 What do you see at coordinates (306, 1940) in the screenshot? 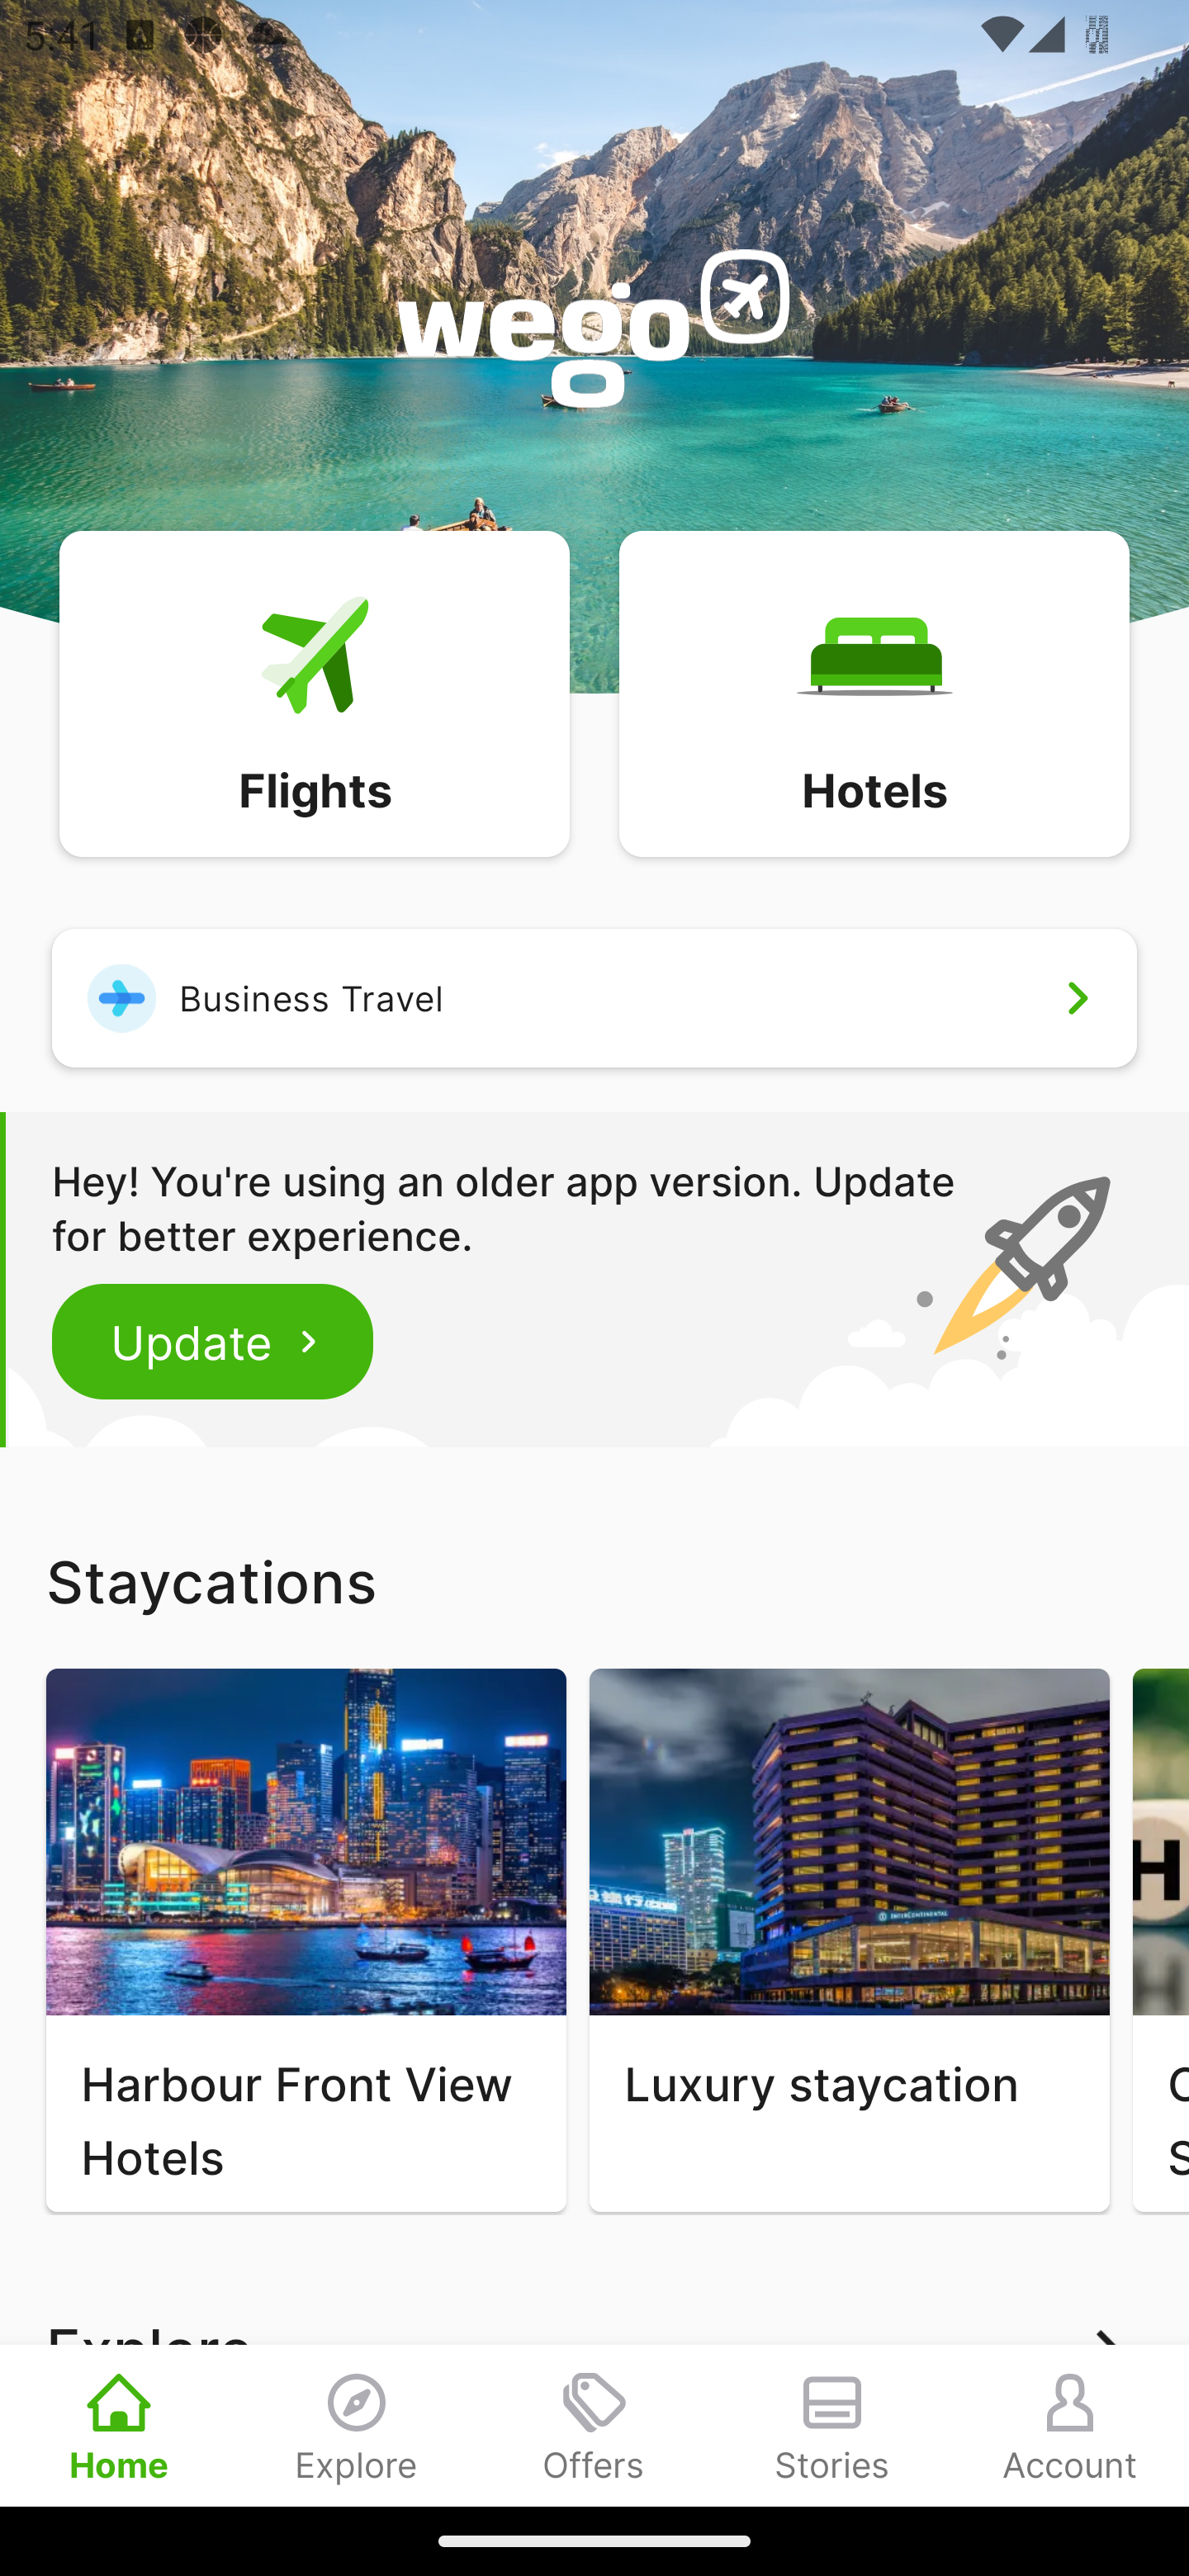
I see `Harbour Front View Hotels` at bounding box center [306, 1940].